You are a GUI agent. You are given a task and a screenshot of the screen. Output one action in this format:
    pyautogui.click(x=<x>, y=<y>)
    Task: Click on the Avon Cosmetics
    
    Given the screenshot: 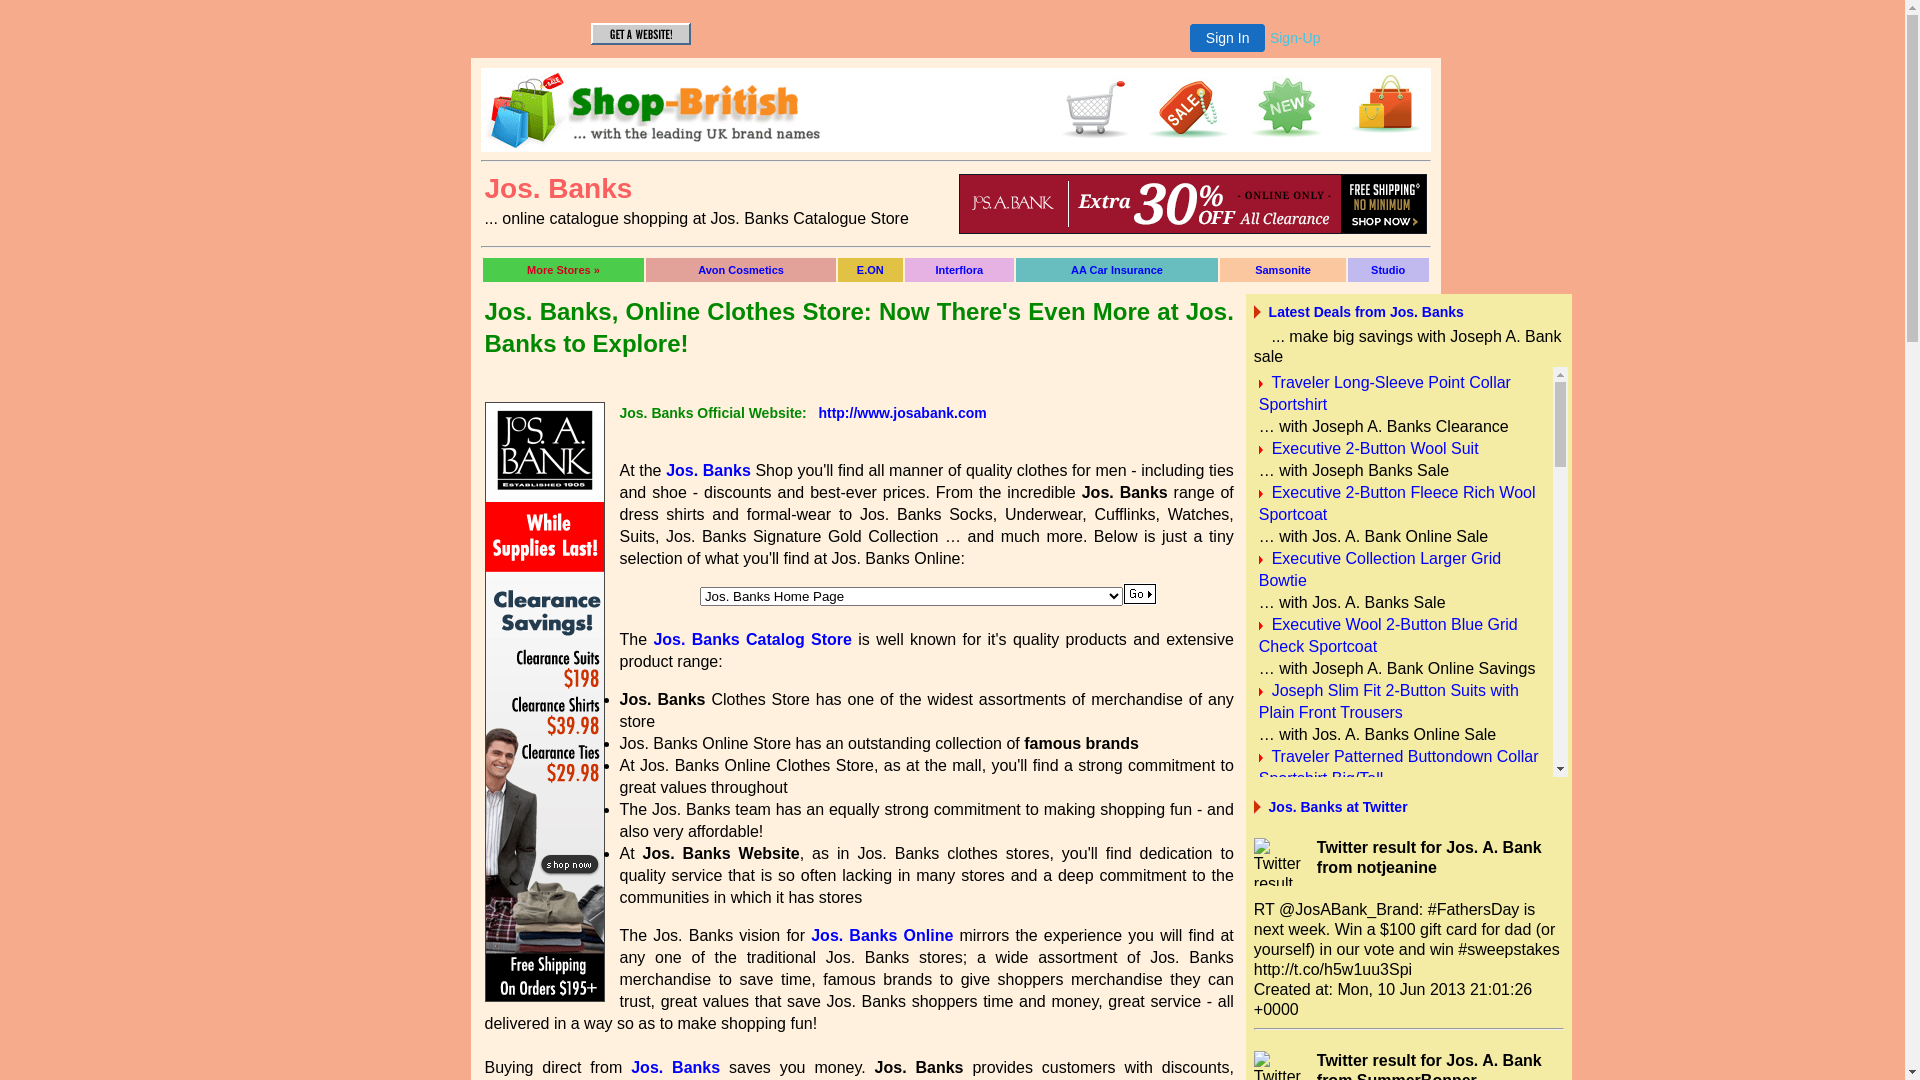 What is the action you would take?
    pyautogui.click(x=741, y=270)
    